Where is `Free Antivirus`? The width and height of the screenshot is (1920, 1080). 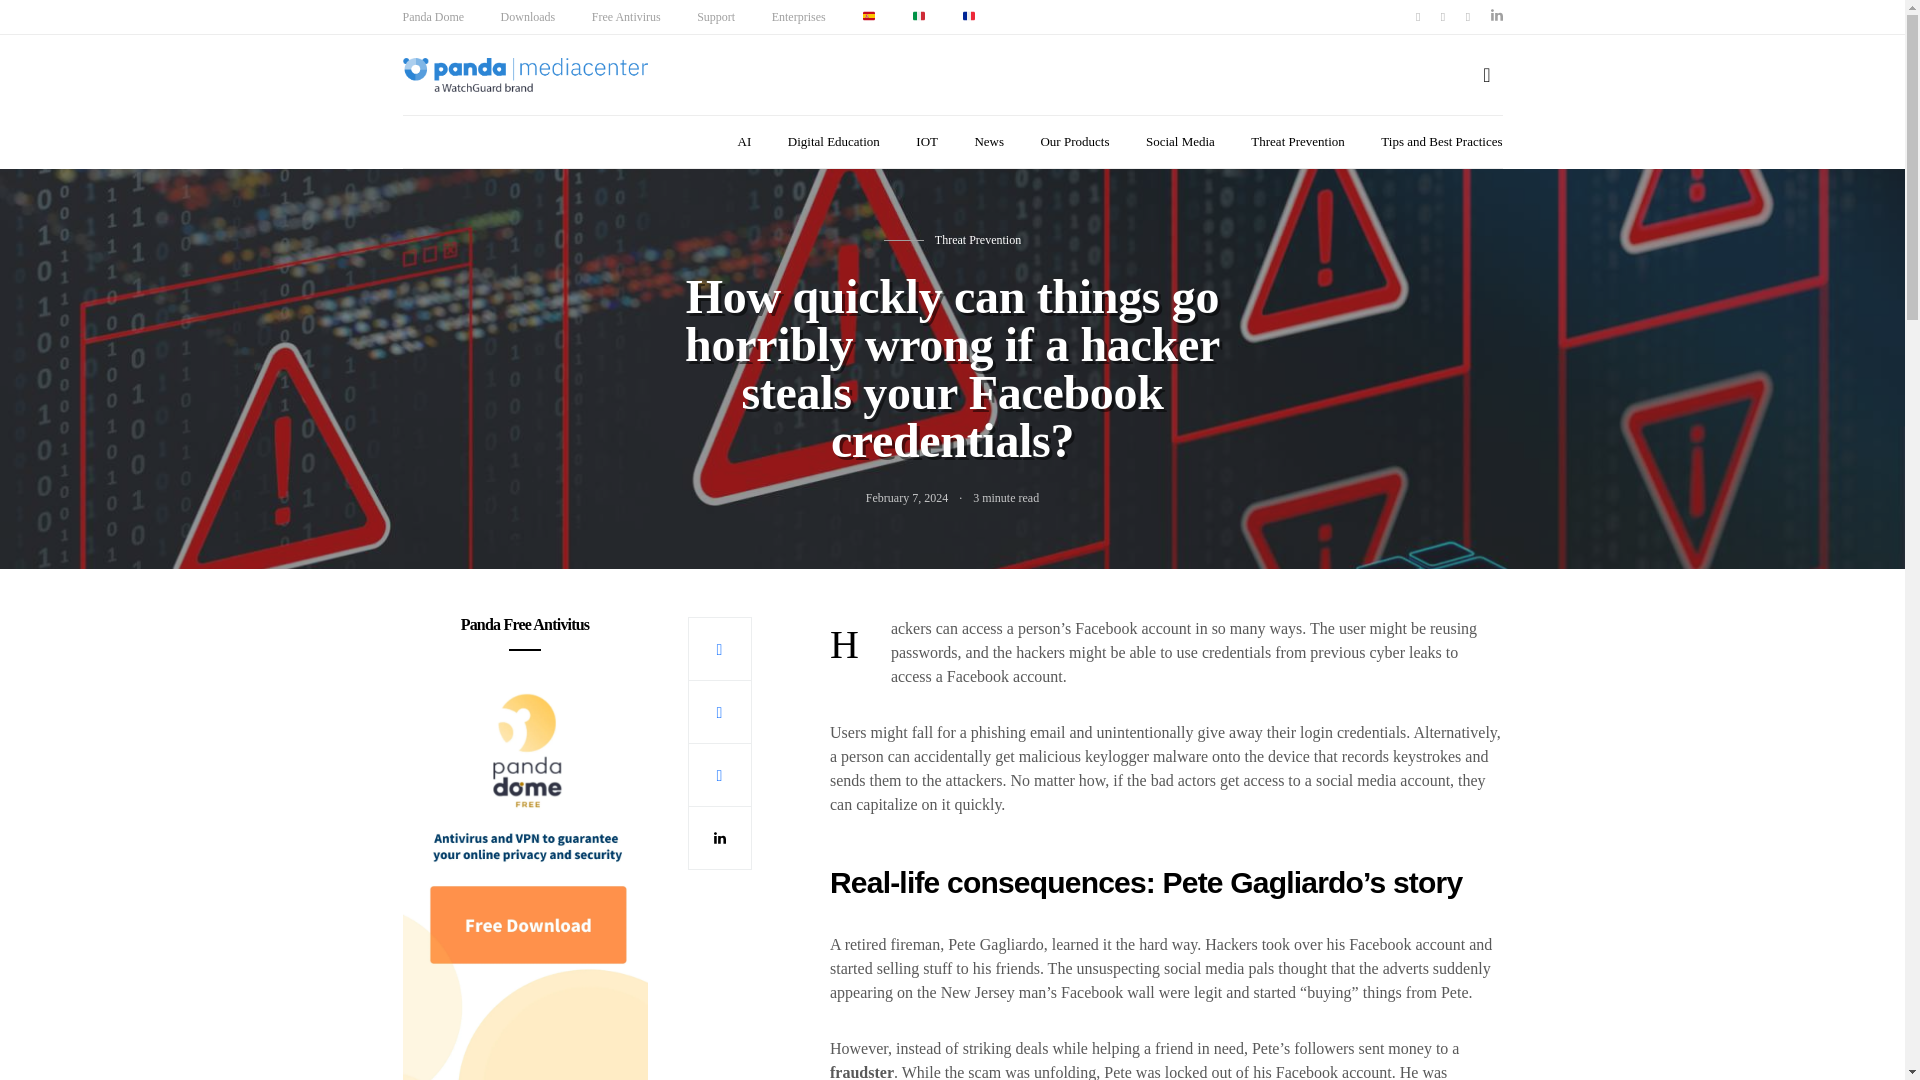 Free Antivirus is located at coordinates (626, 16).